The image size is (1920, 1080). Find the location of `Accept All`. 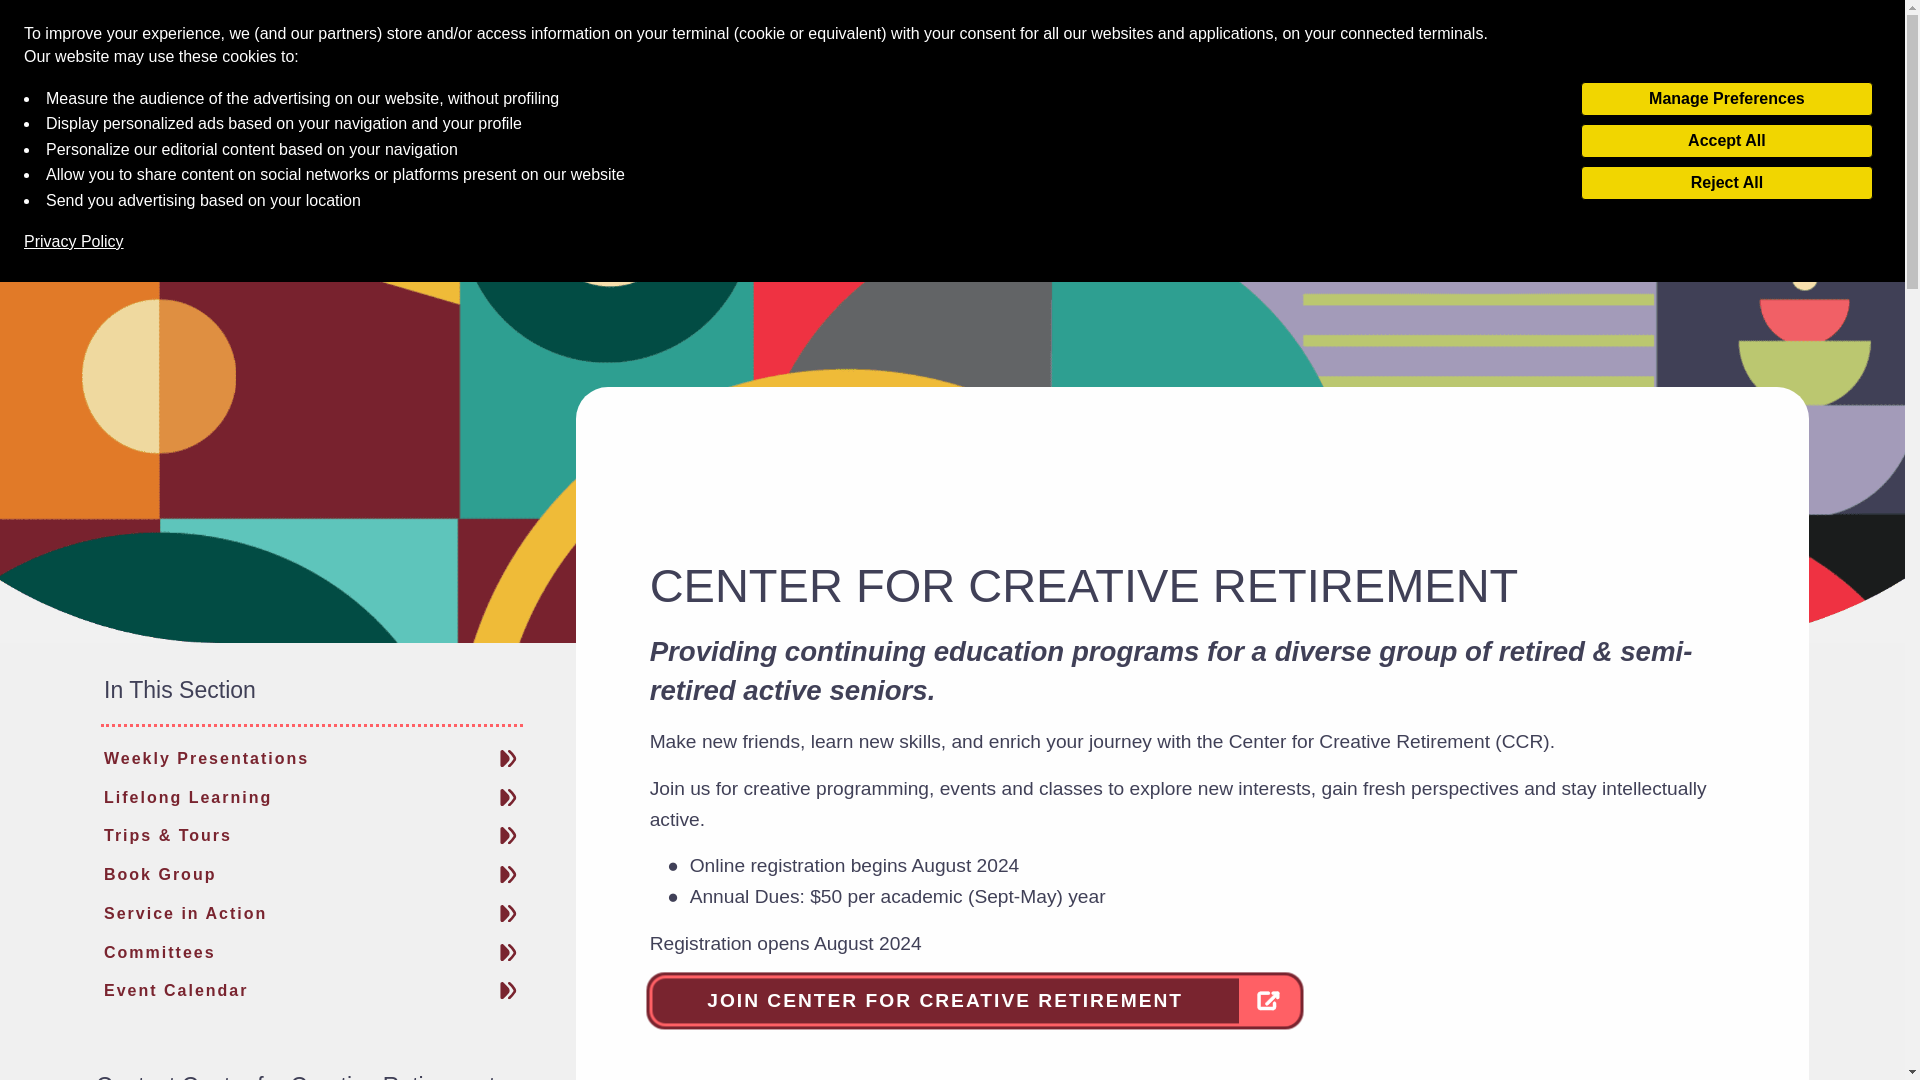

Accept All is located at coordinates (1726, 140).